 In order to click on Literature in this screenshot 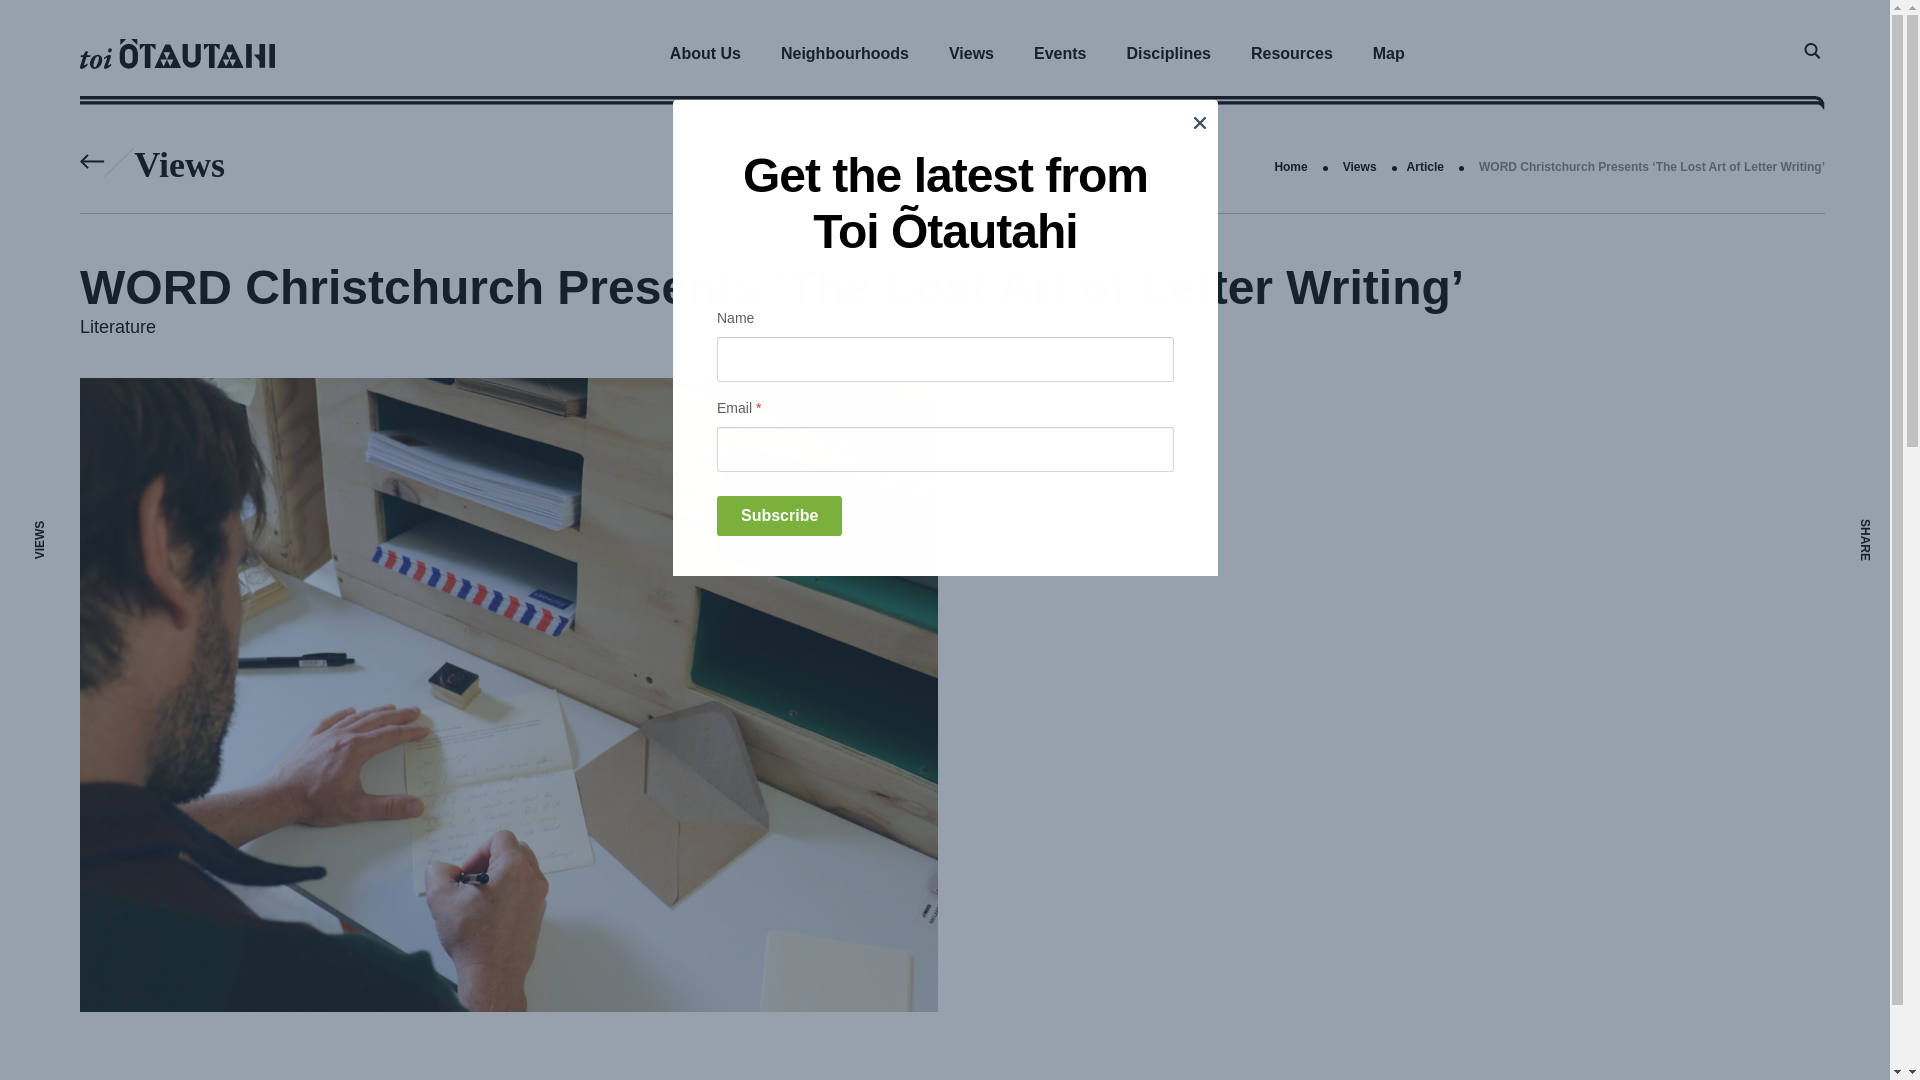, I will do `click(118, 326)`.